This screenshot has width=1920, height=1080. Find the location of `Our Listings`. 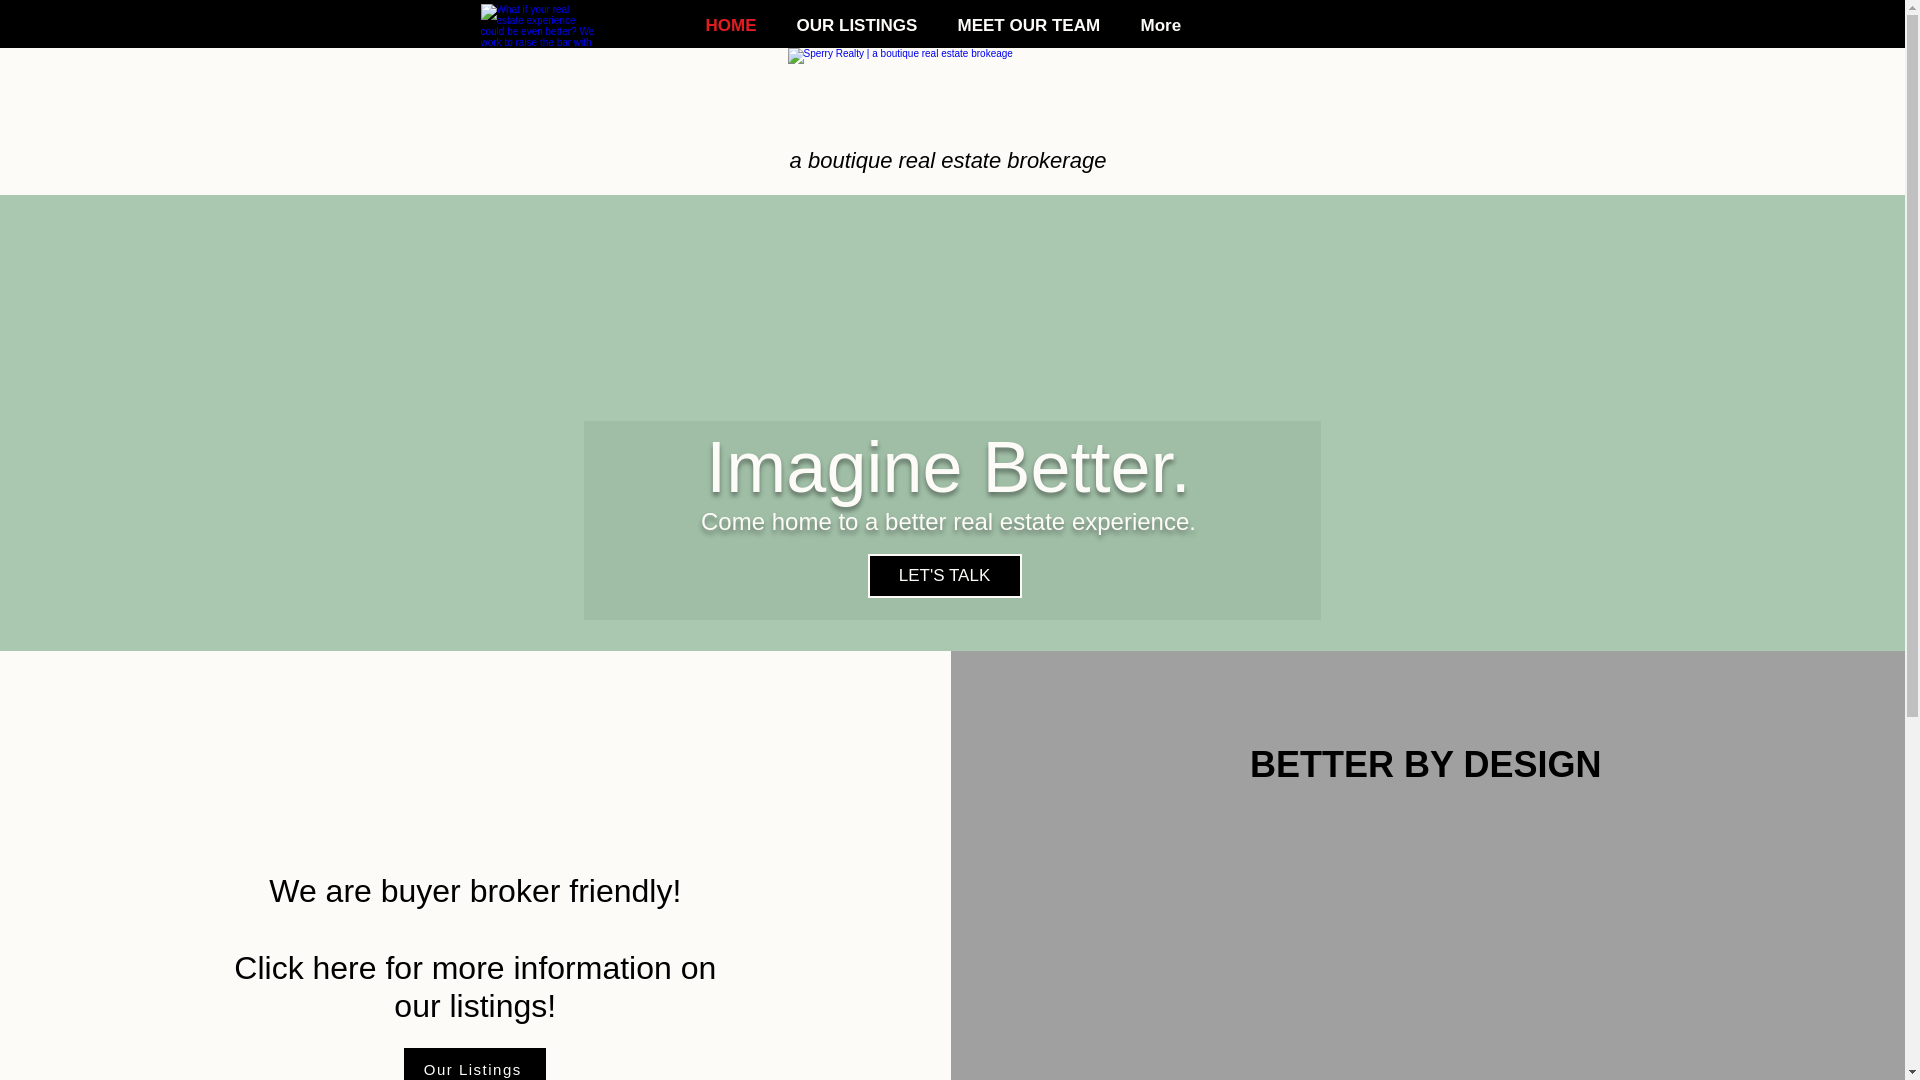

Our Listings is located at coordinates (474, 1064).